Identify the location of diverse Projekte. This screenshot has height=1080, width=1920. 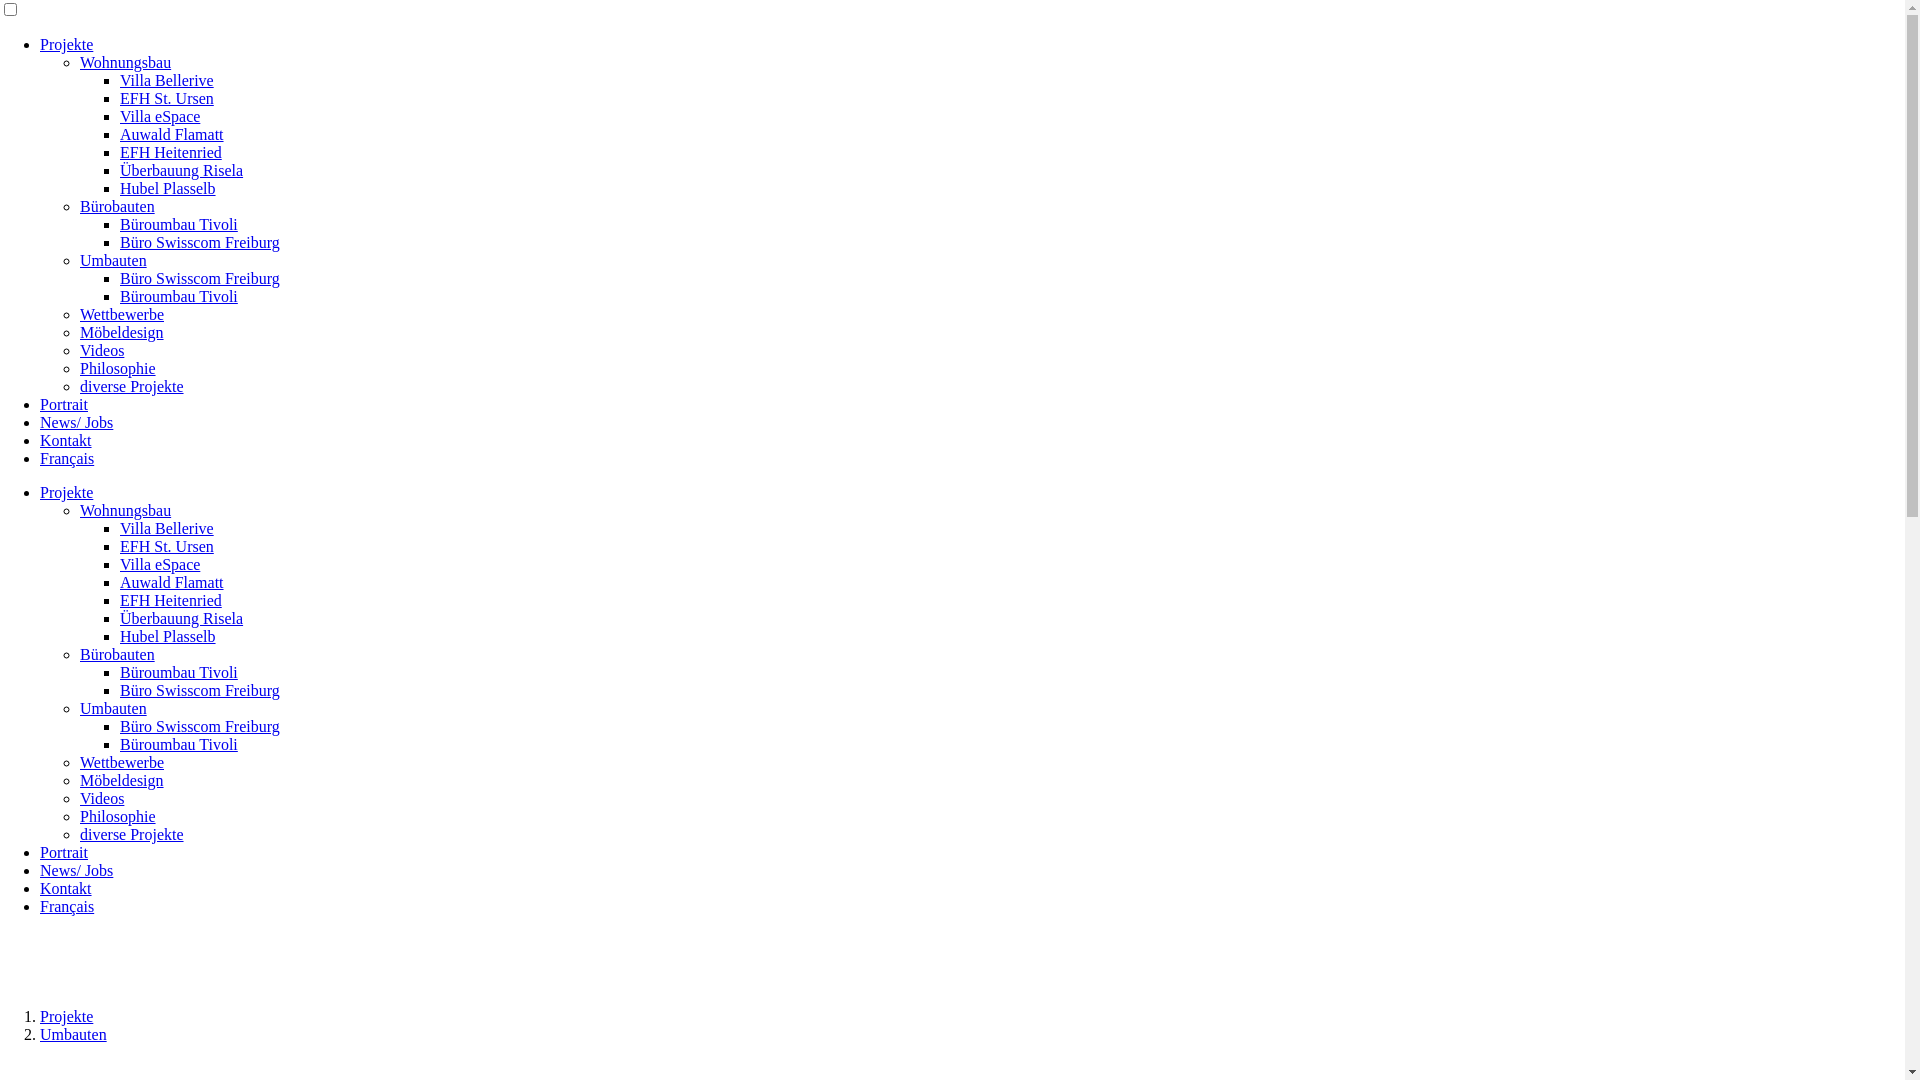
(132, 386).